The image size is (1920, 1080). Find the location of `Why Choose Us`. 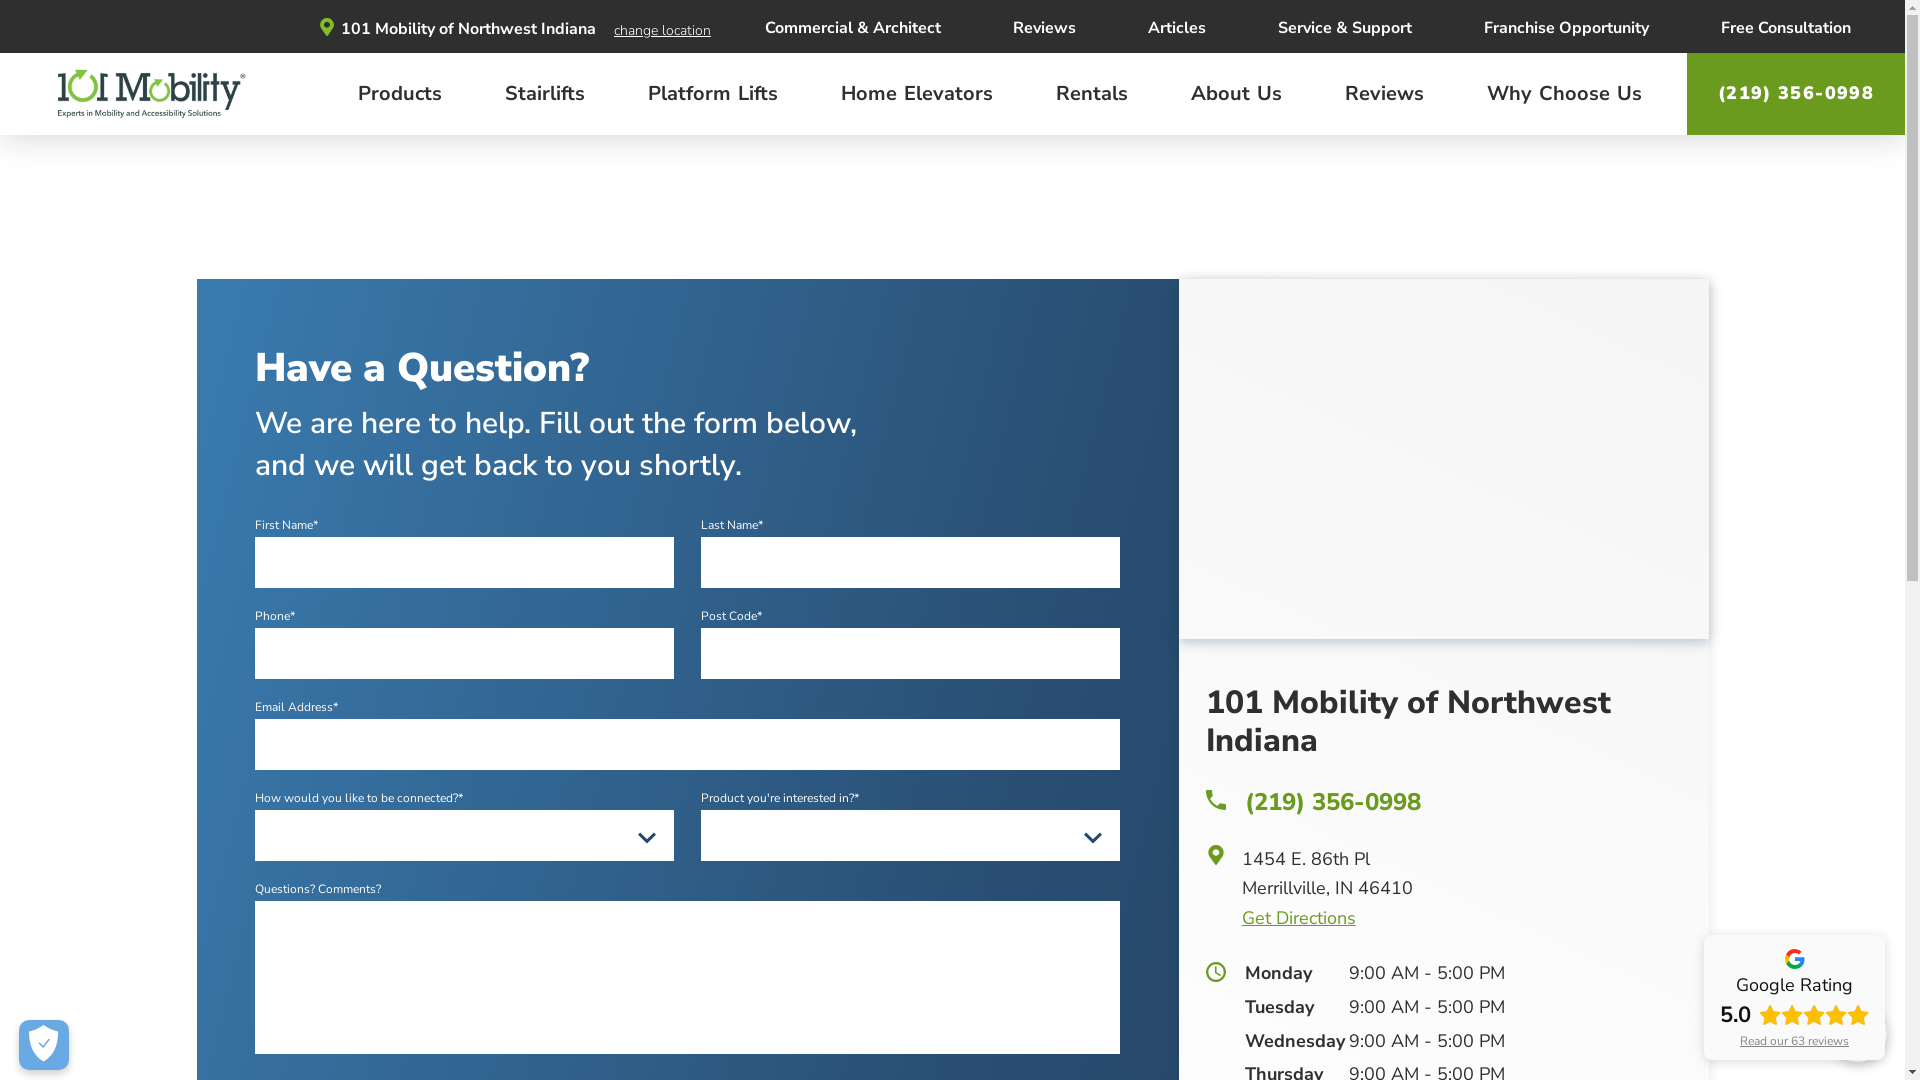

Why Choose Us is located at coordinates (1564, 94).